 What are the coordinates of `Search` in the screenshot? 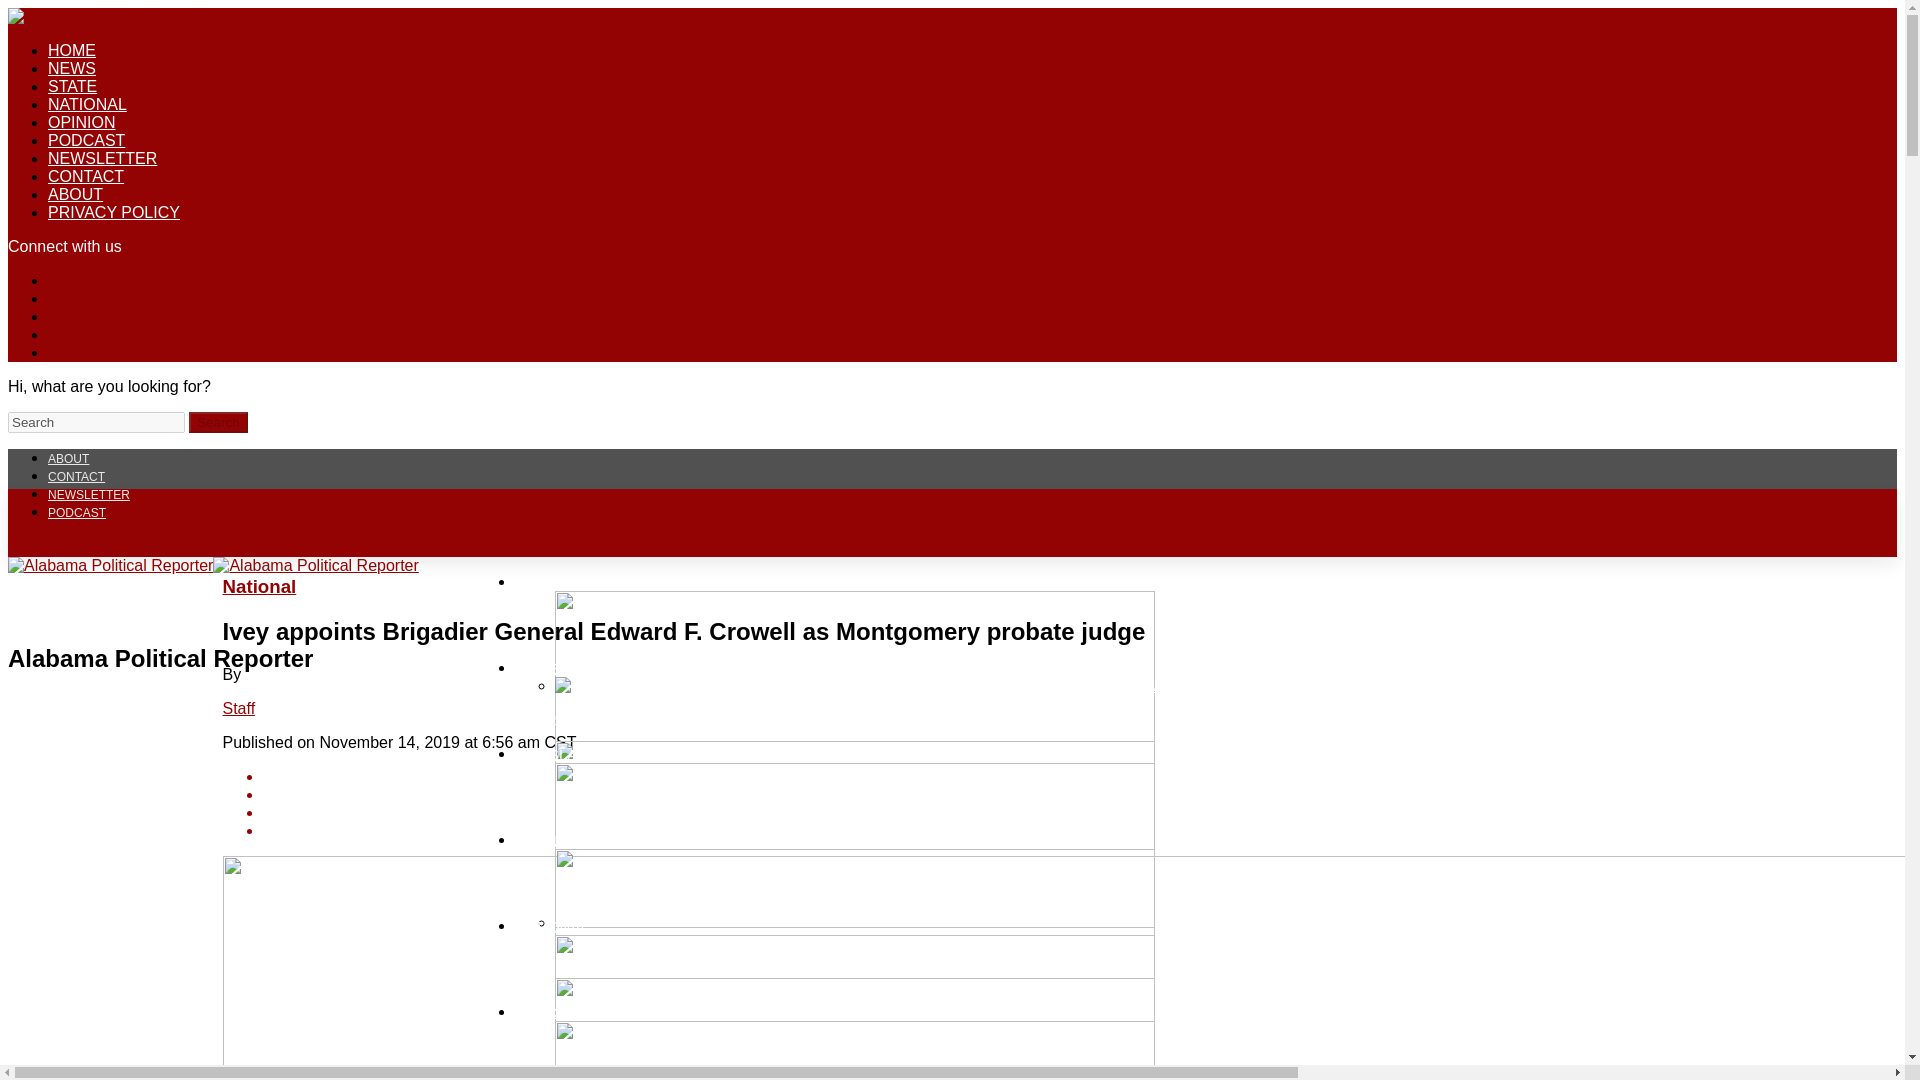 It's located at (218, 422).